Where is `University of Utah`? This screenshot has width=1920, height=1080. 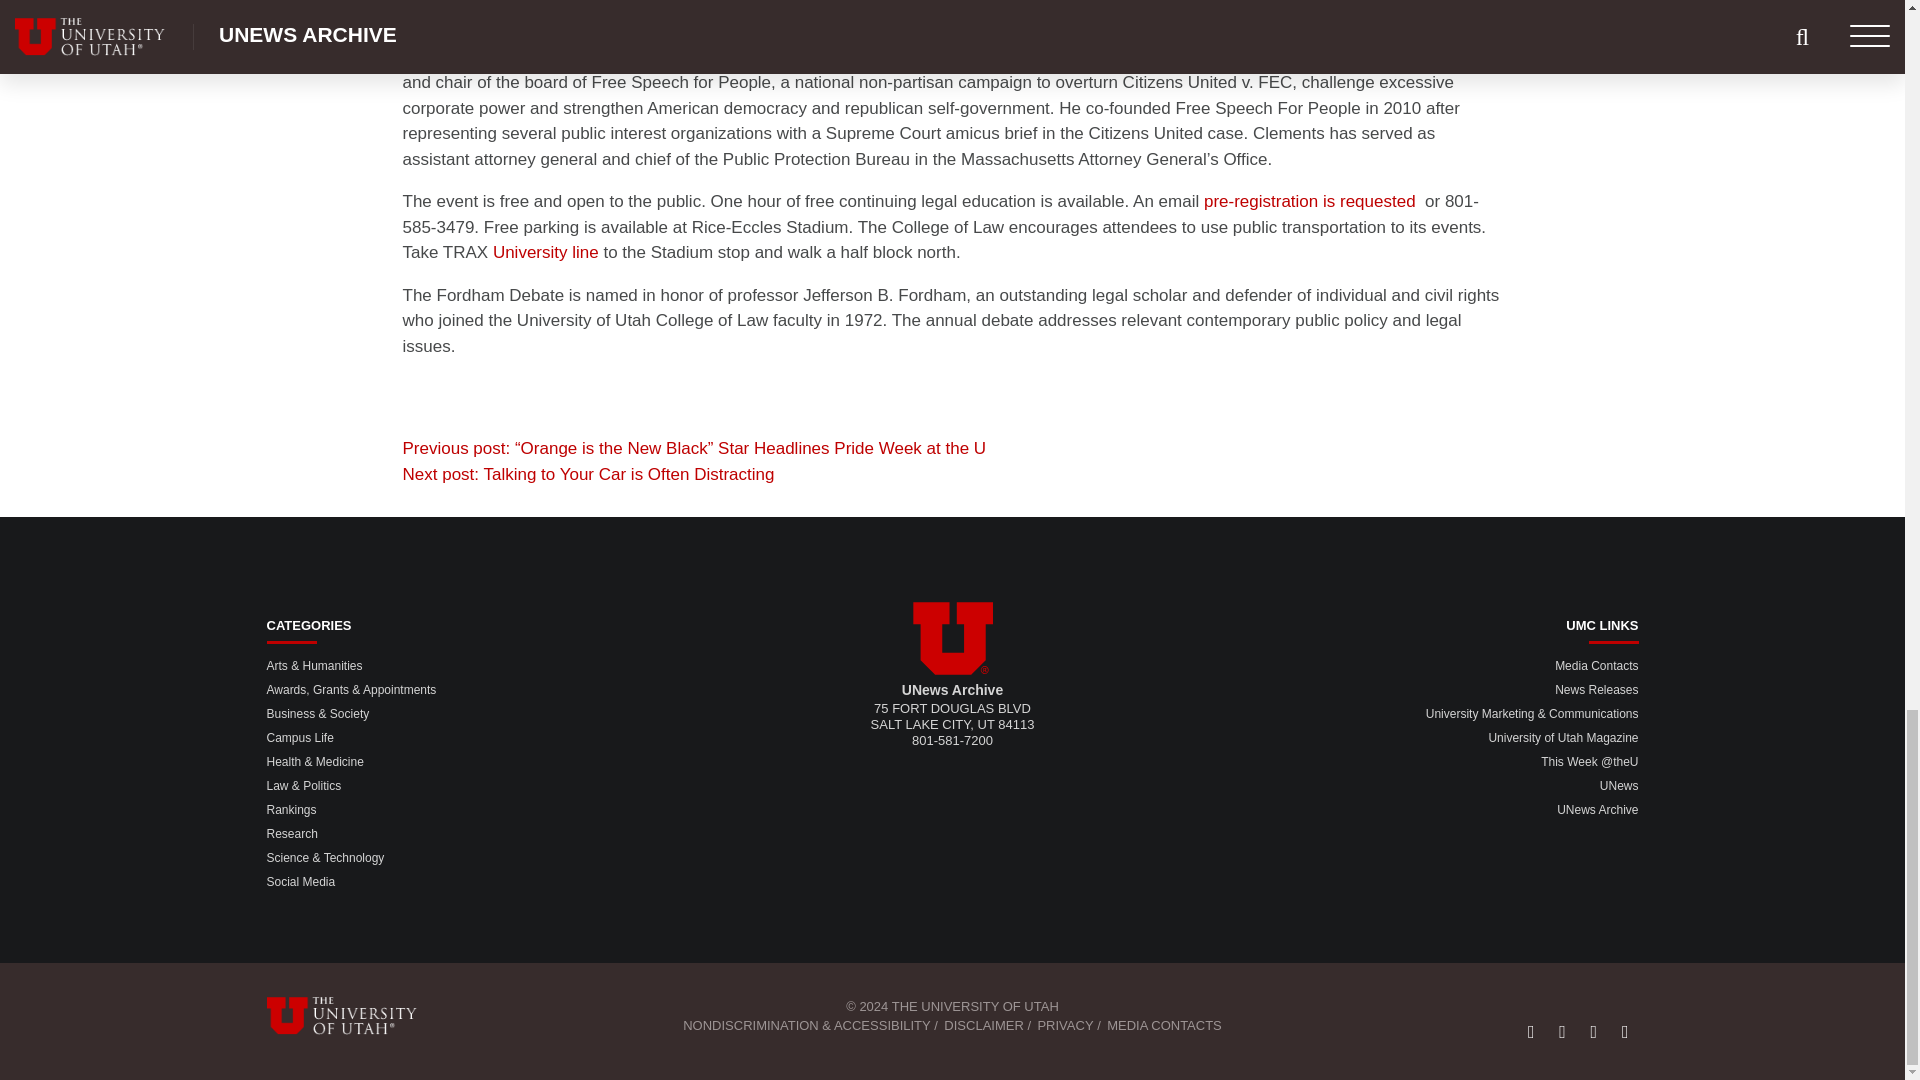
University of Utah is located at coordinates (952, 638).